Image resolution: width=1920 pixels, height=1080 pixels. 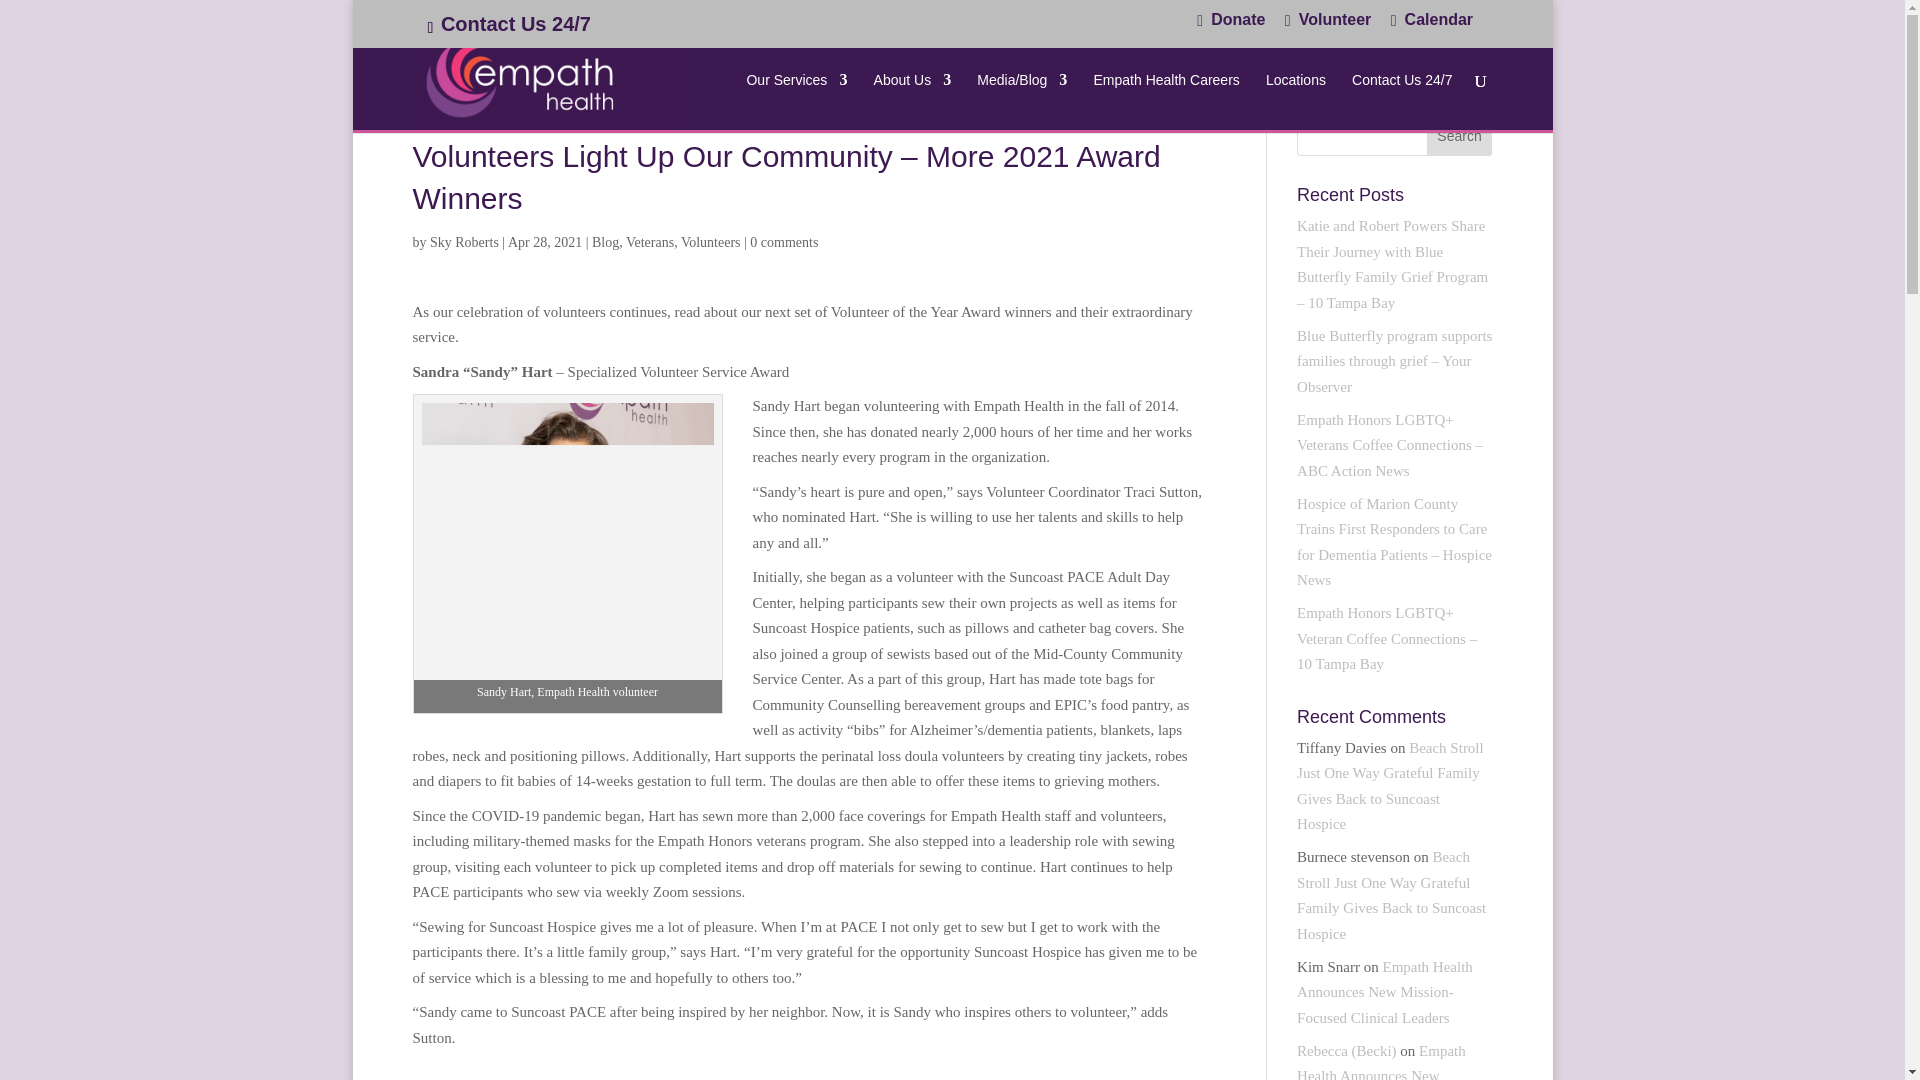 What do you see at coordinates (464, 242) in the screenshot?
I see `Sky Roberts` at bounding box center [464, 242].